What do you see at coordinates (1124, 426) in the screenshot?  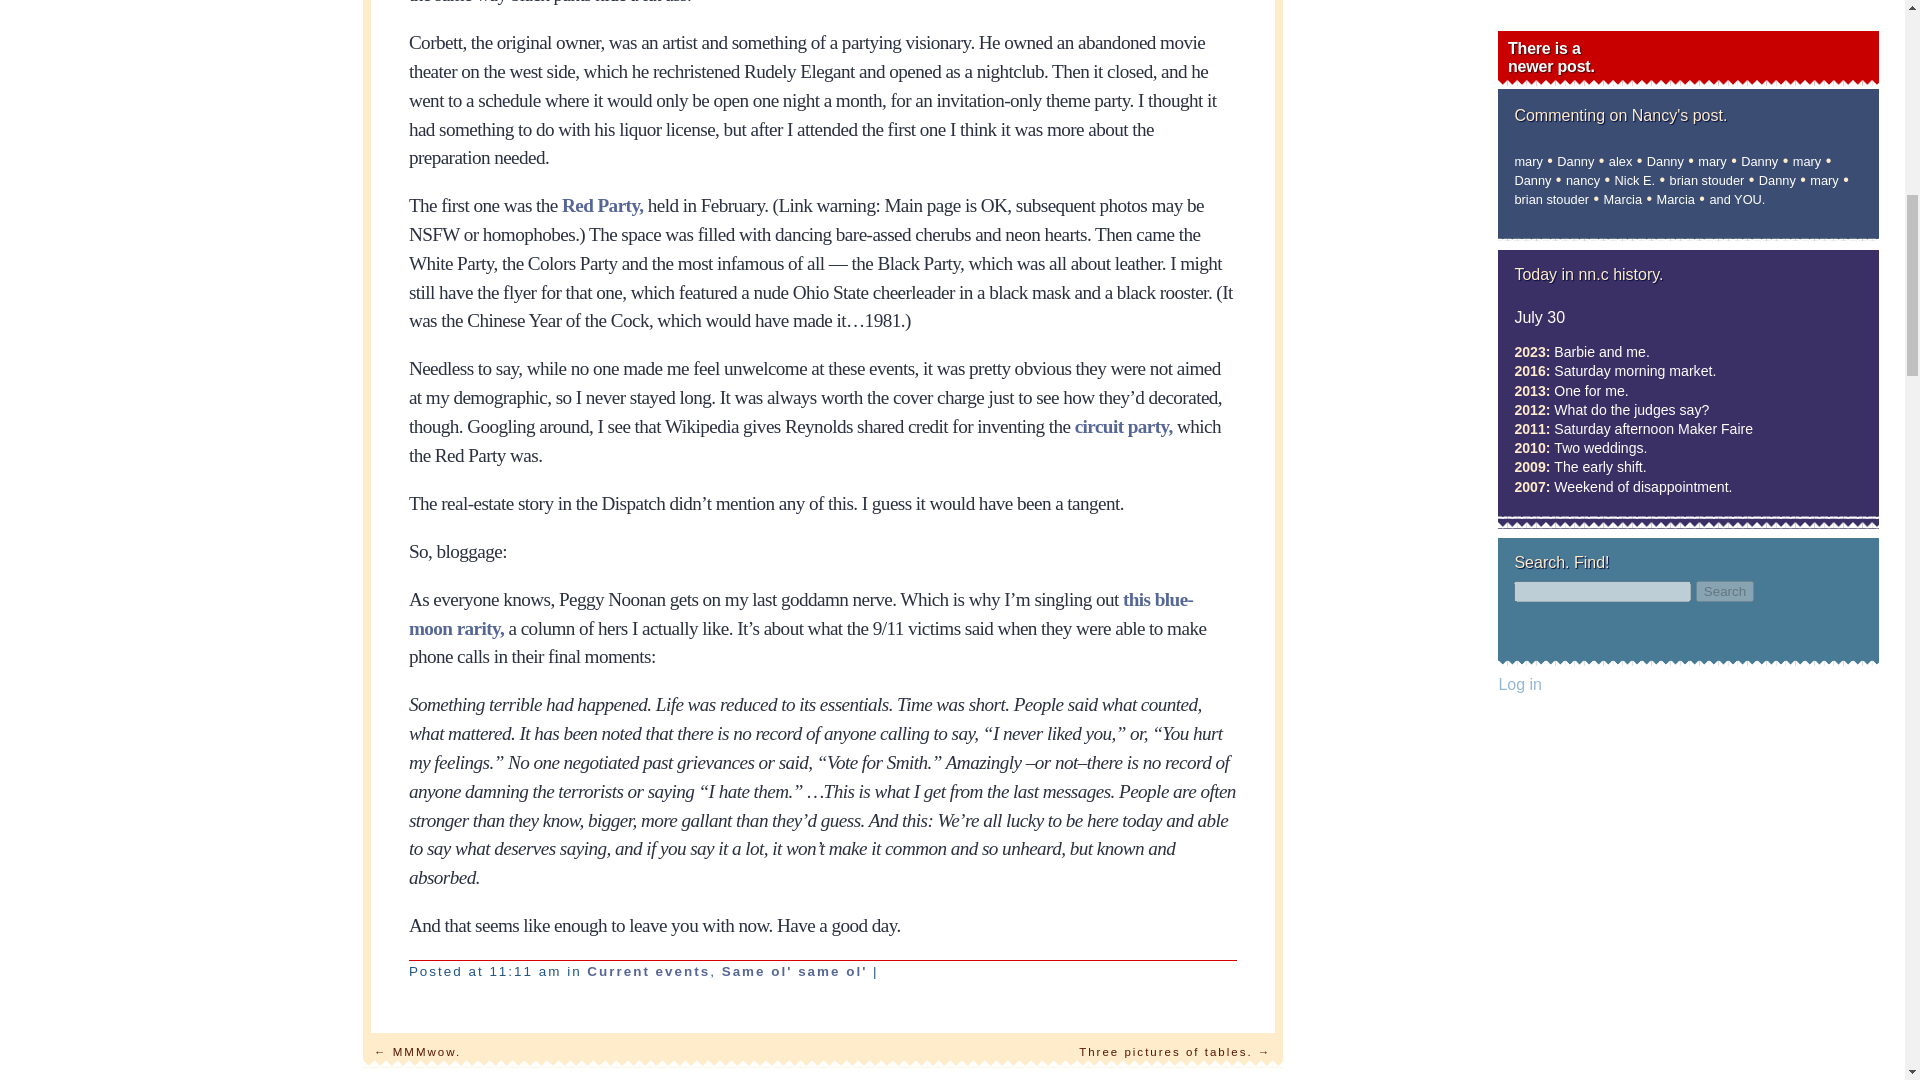 I see `circuit party,` at bounding box center [1124, 426].